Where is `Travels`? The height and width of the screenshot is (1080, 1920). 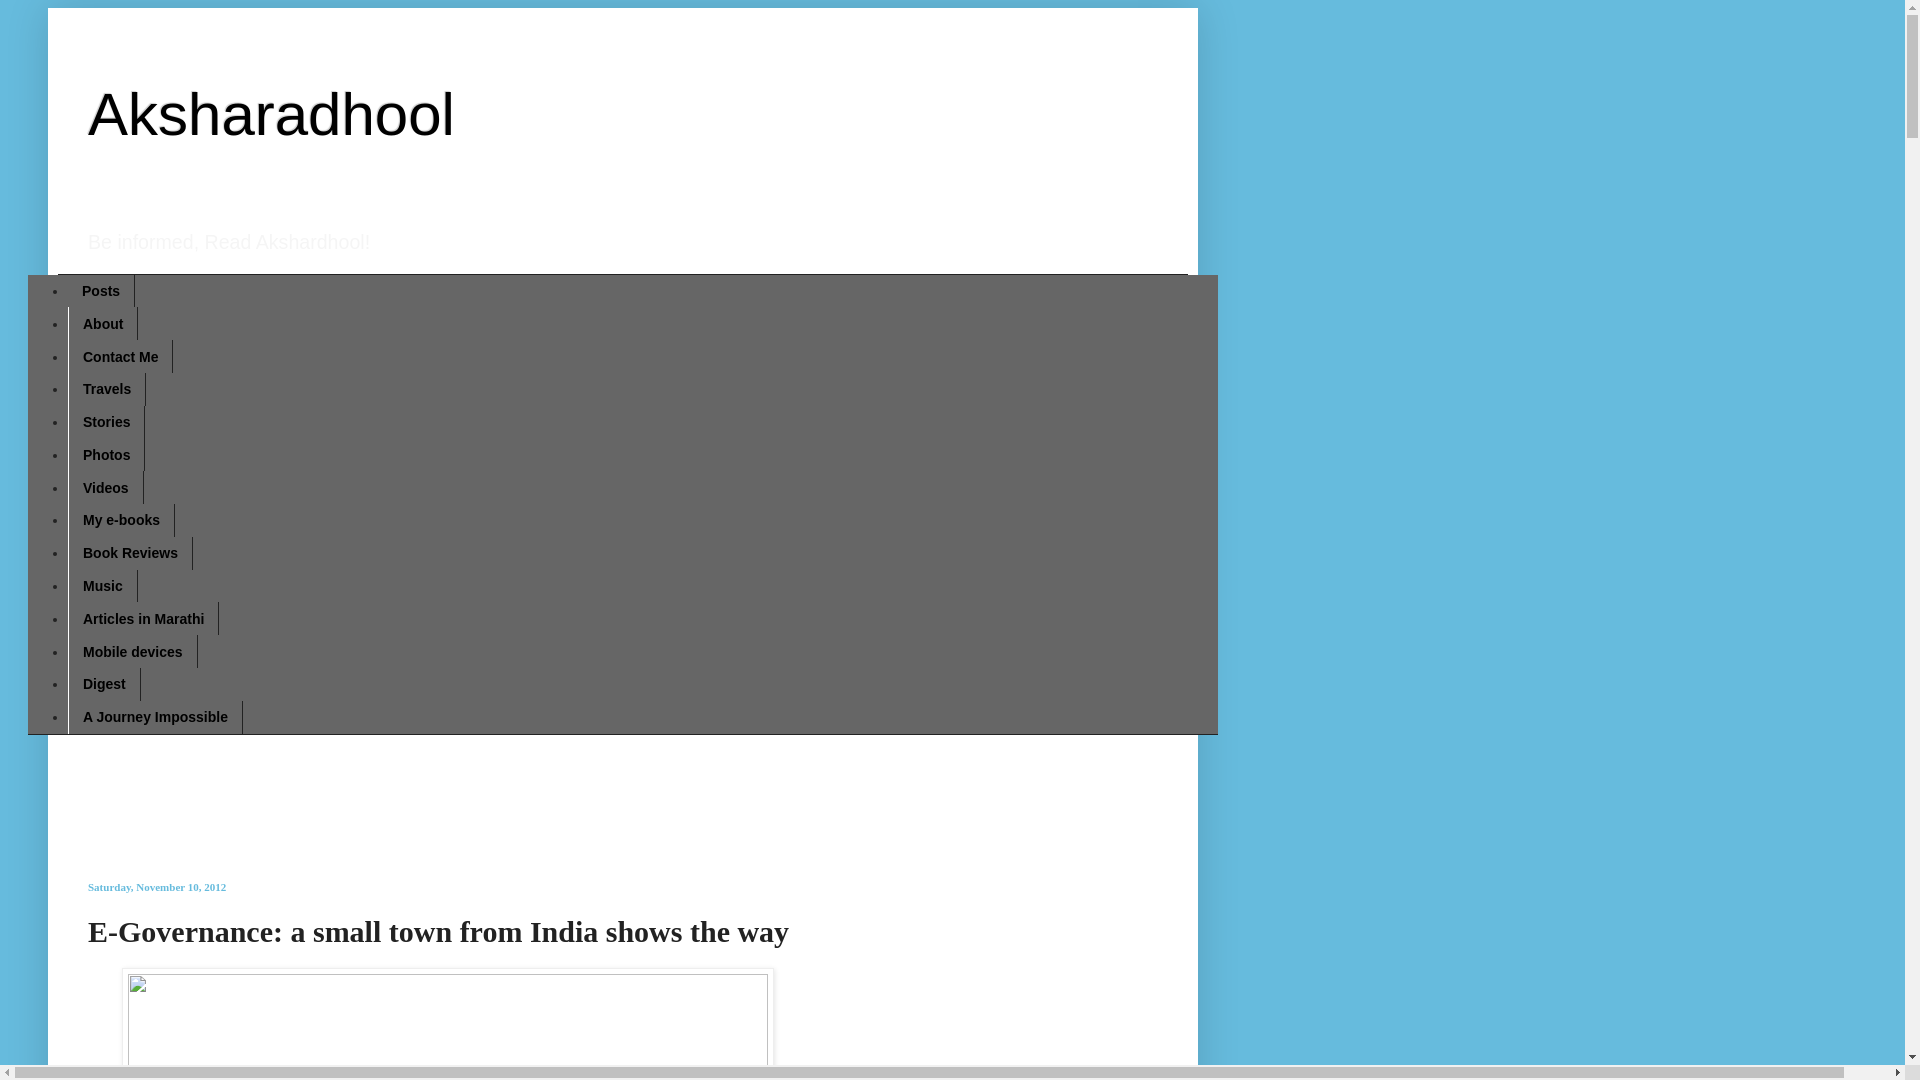 Travels is located at coordinates (106, 389).